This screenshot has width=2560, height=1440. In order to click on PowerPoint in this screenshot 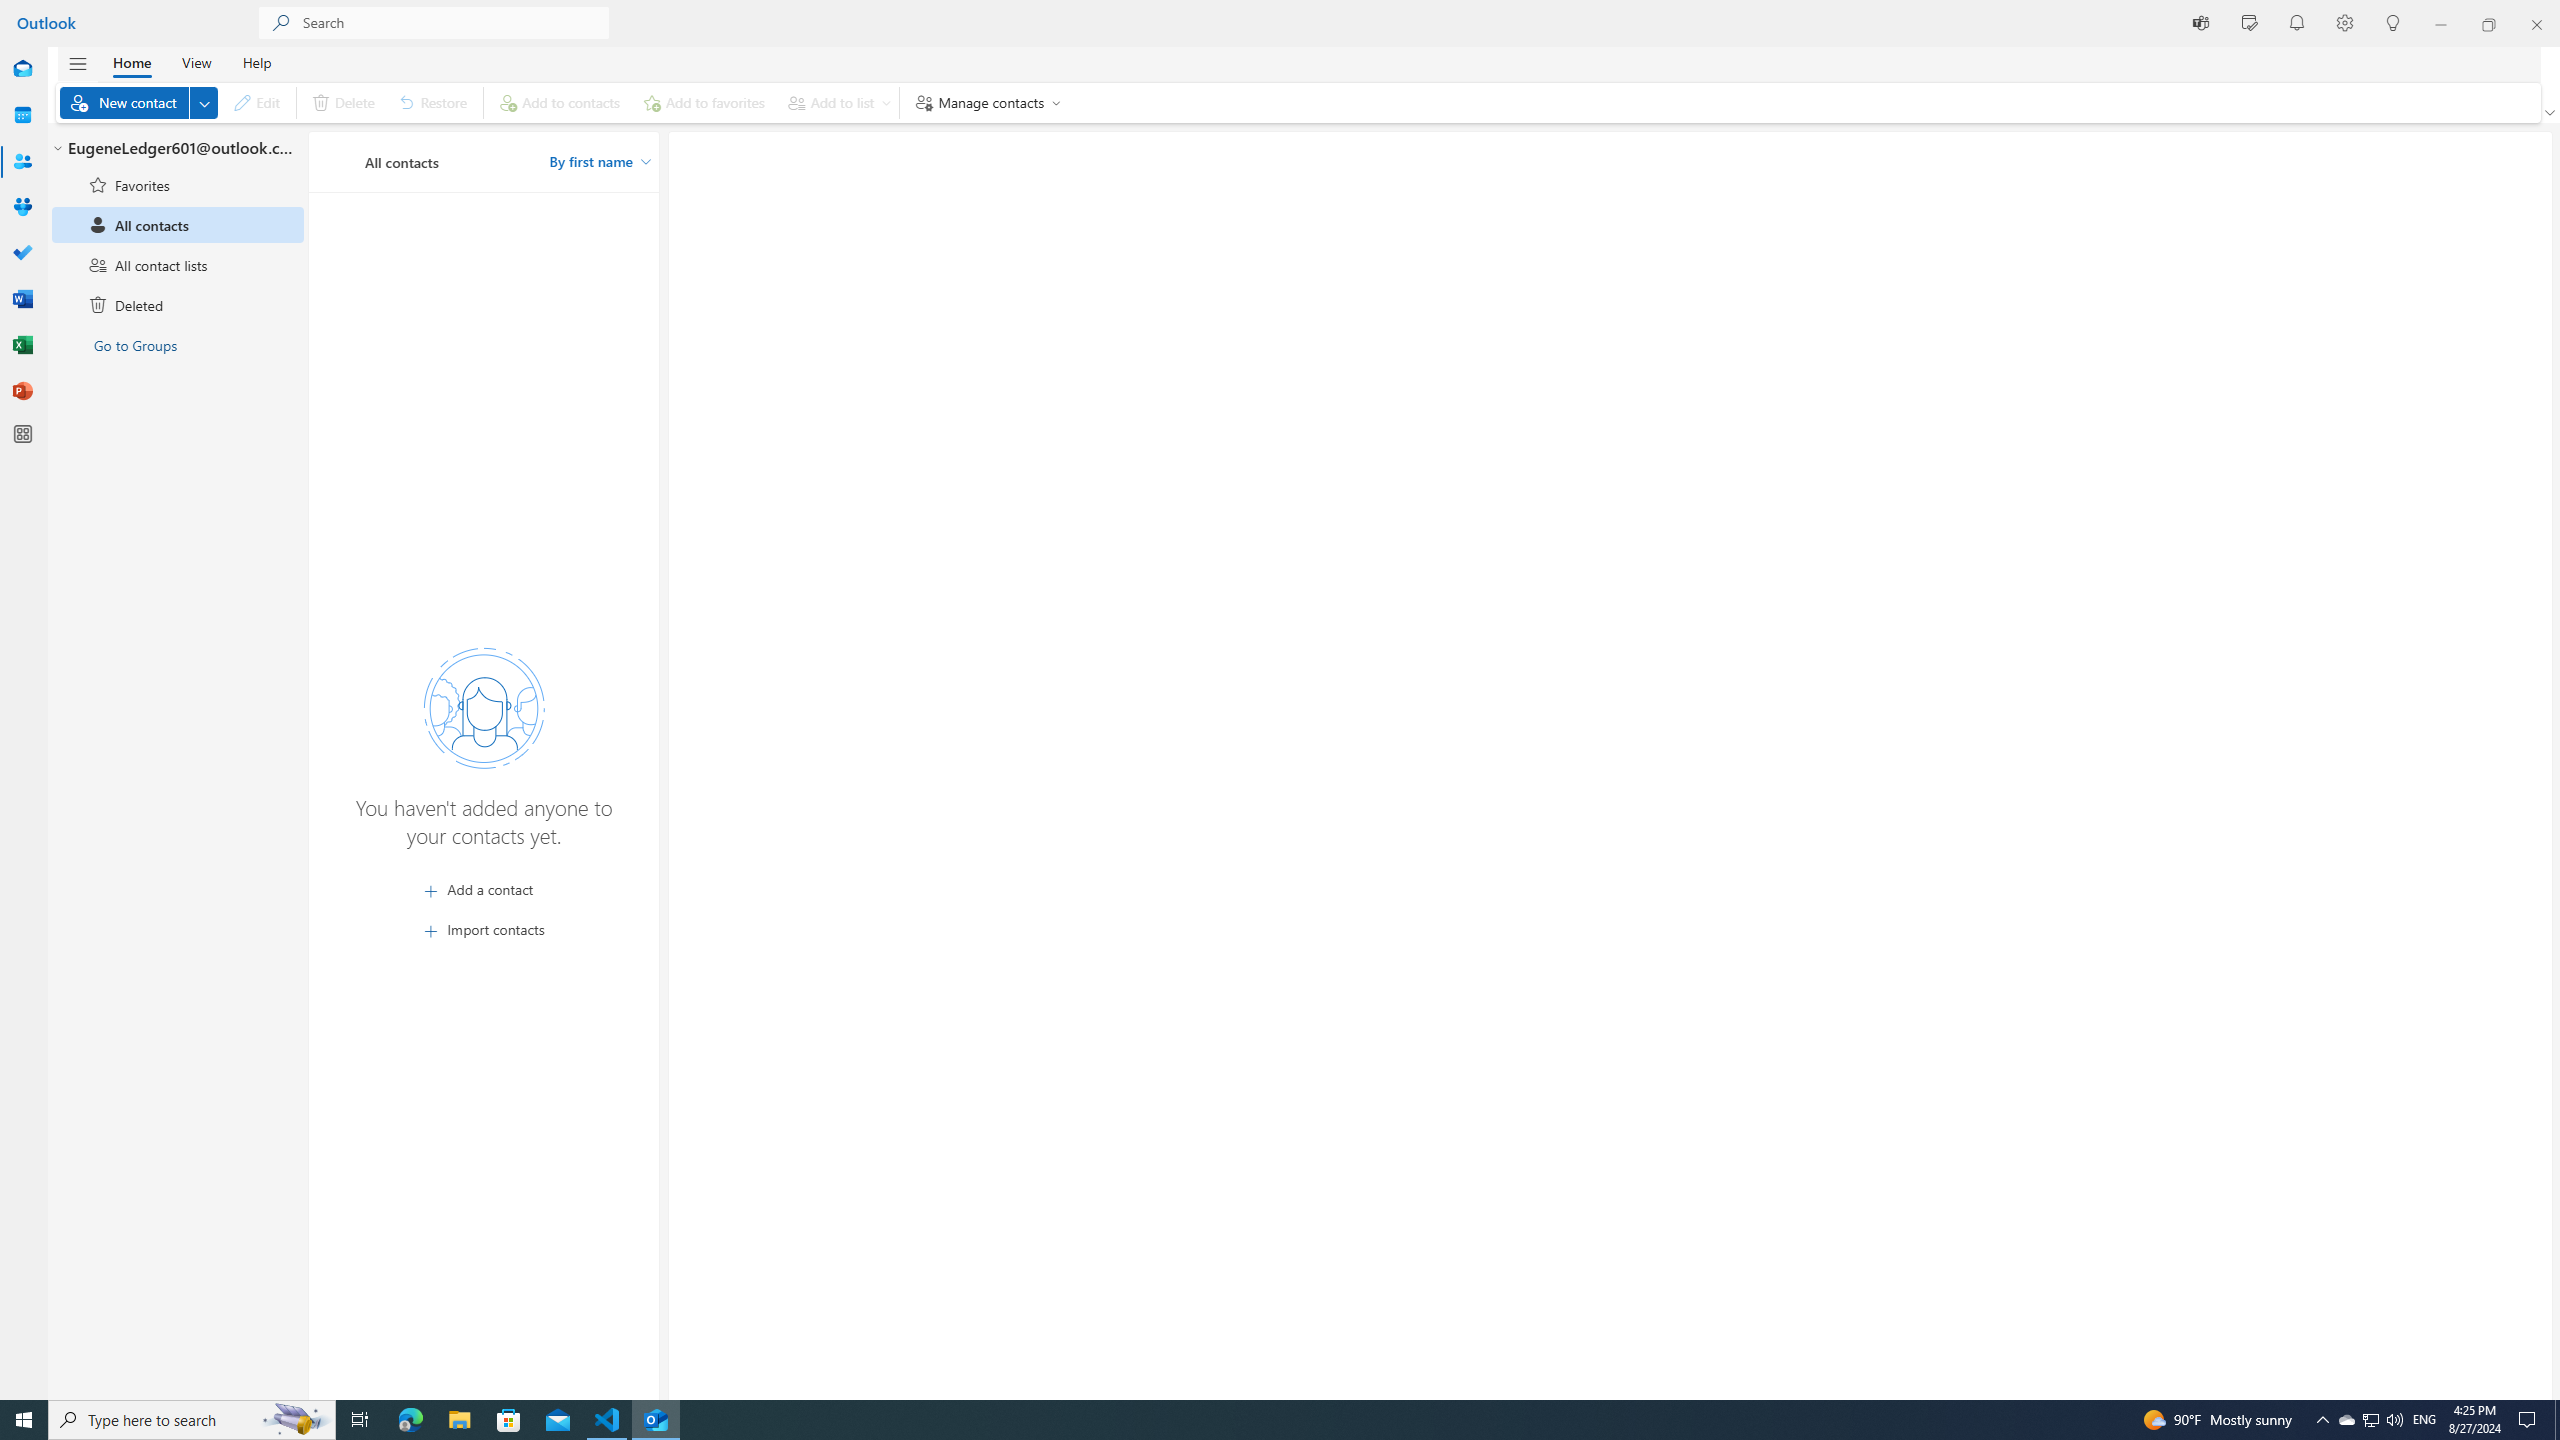, I will do `click(22, 391)`.